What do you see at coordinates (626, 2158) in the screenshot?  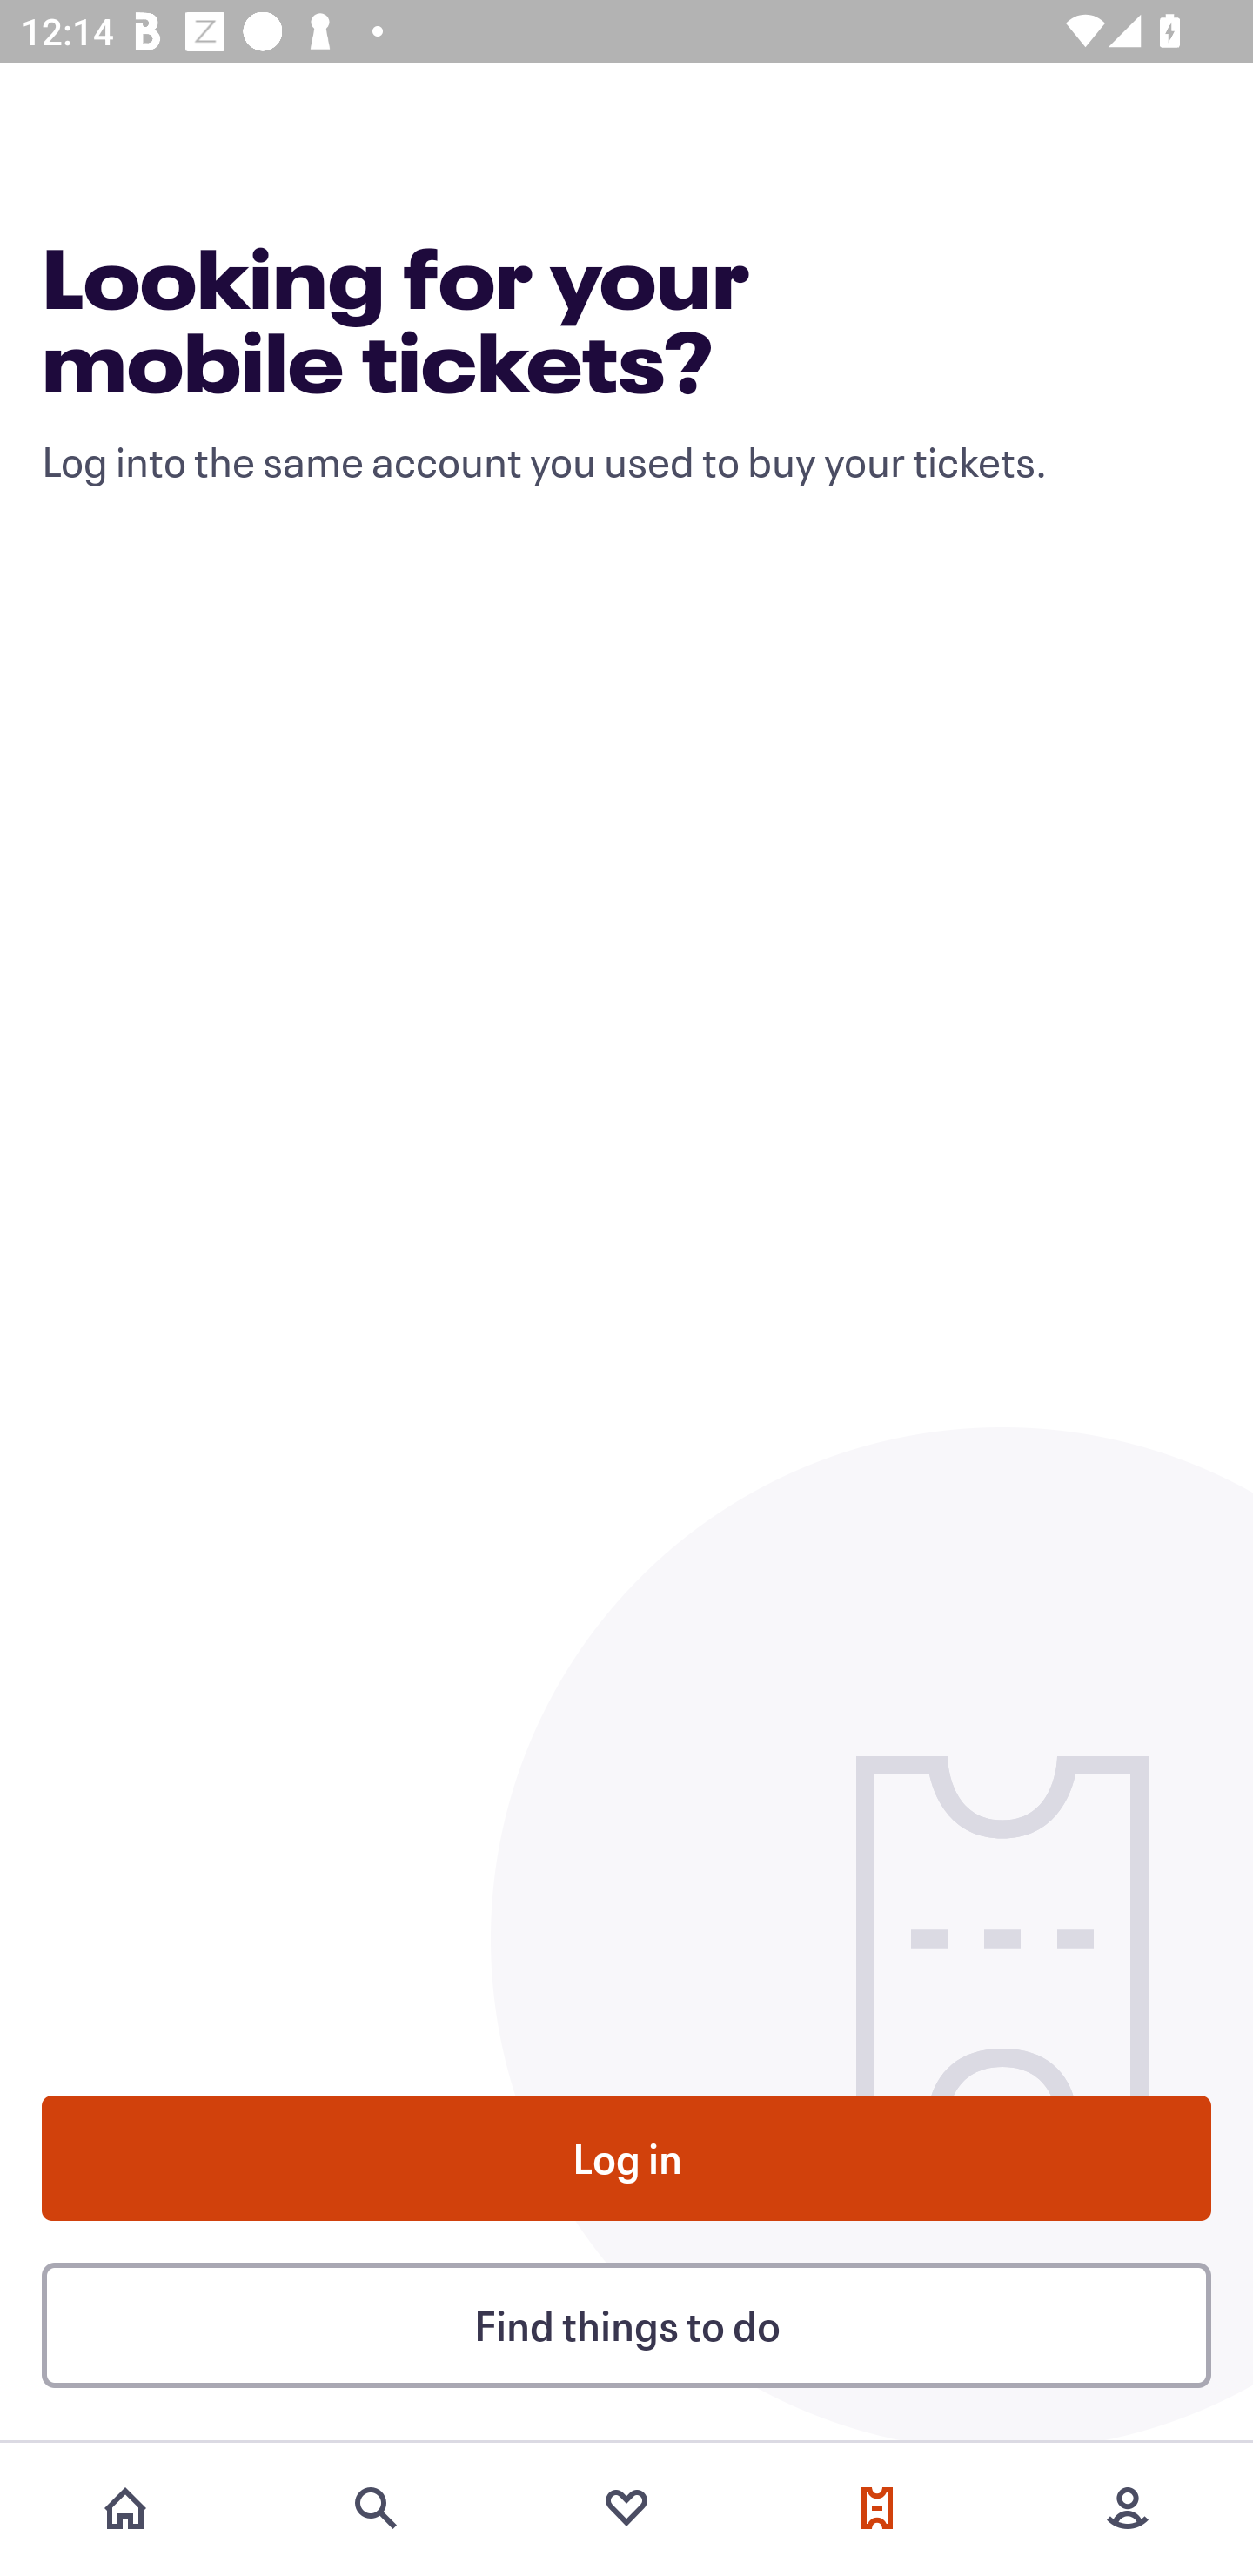 I see `Log in` at bounding box center [626, 2158].